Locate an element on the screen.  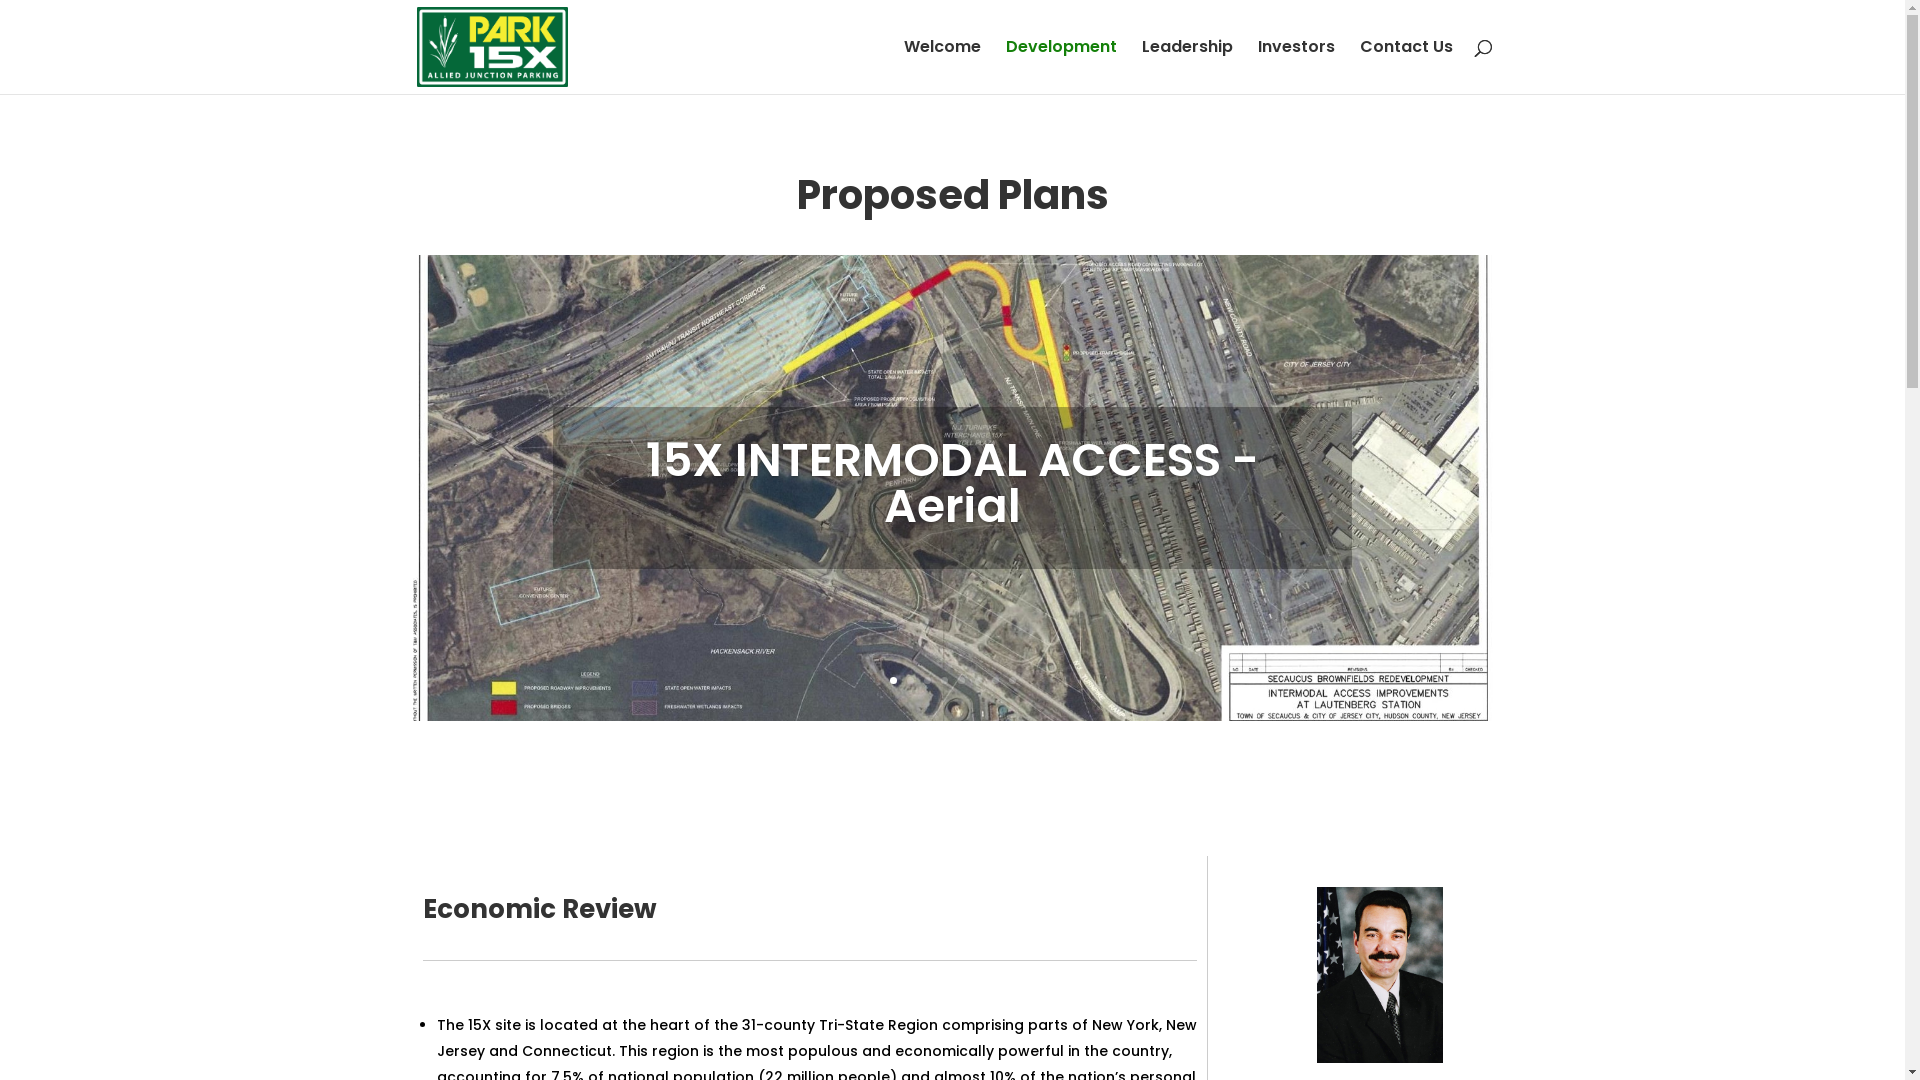
6 is located at coordinates (978, 680).